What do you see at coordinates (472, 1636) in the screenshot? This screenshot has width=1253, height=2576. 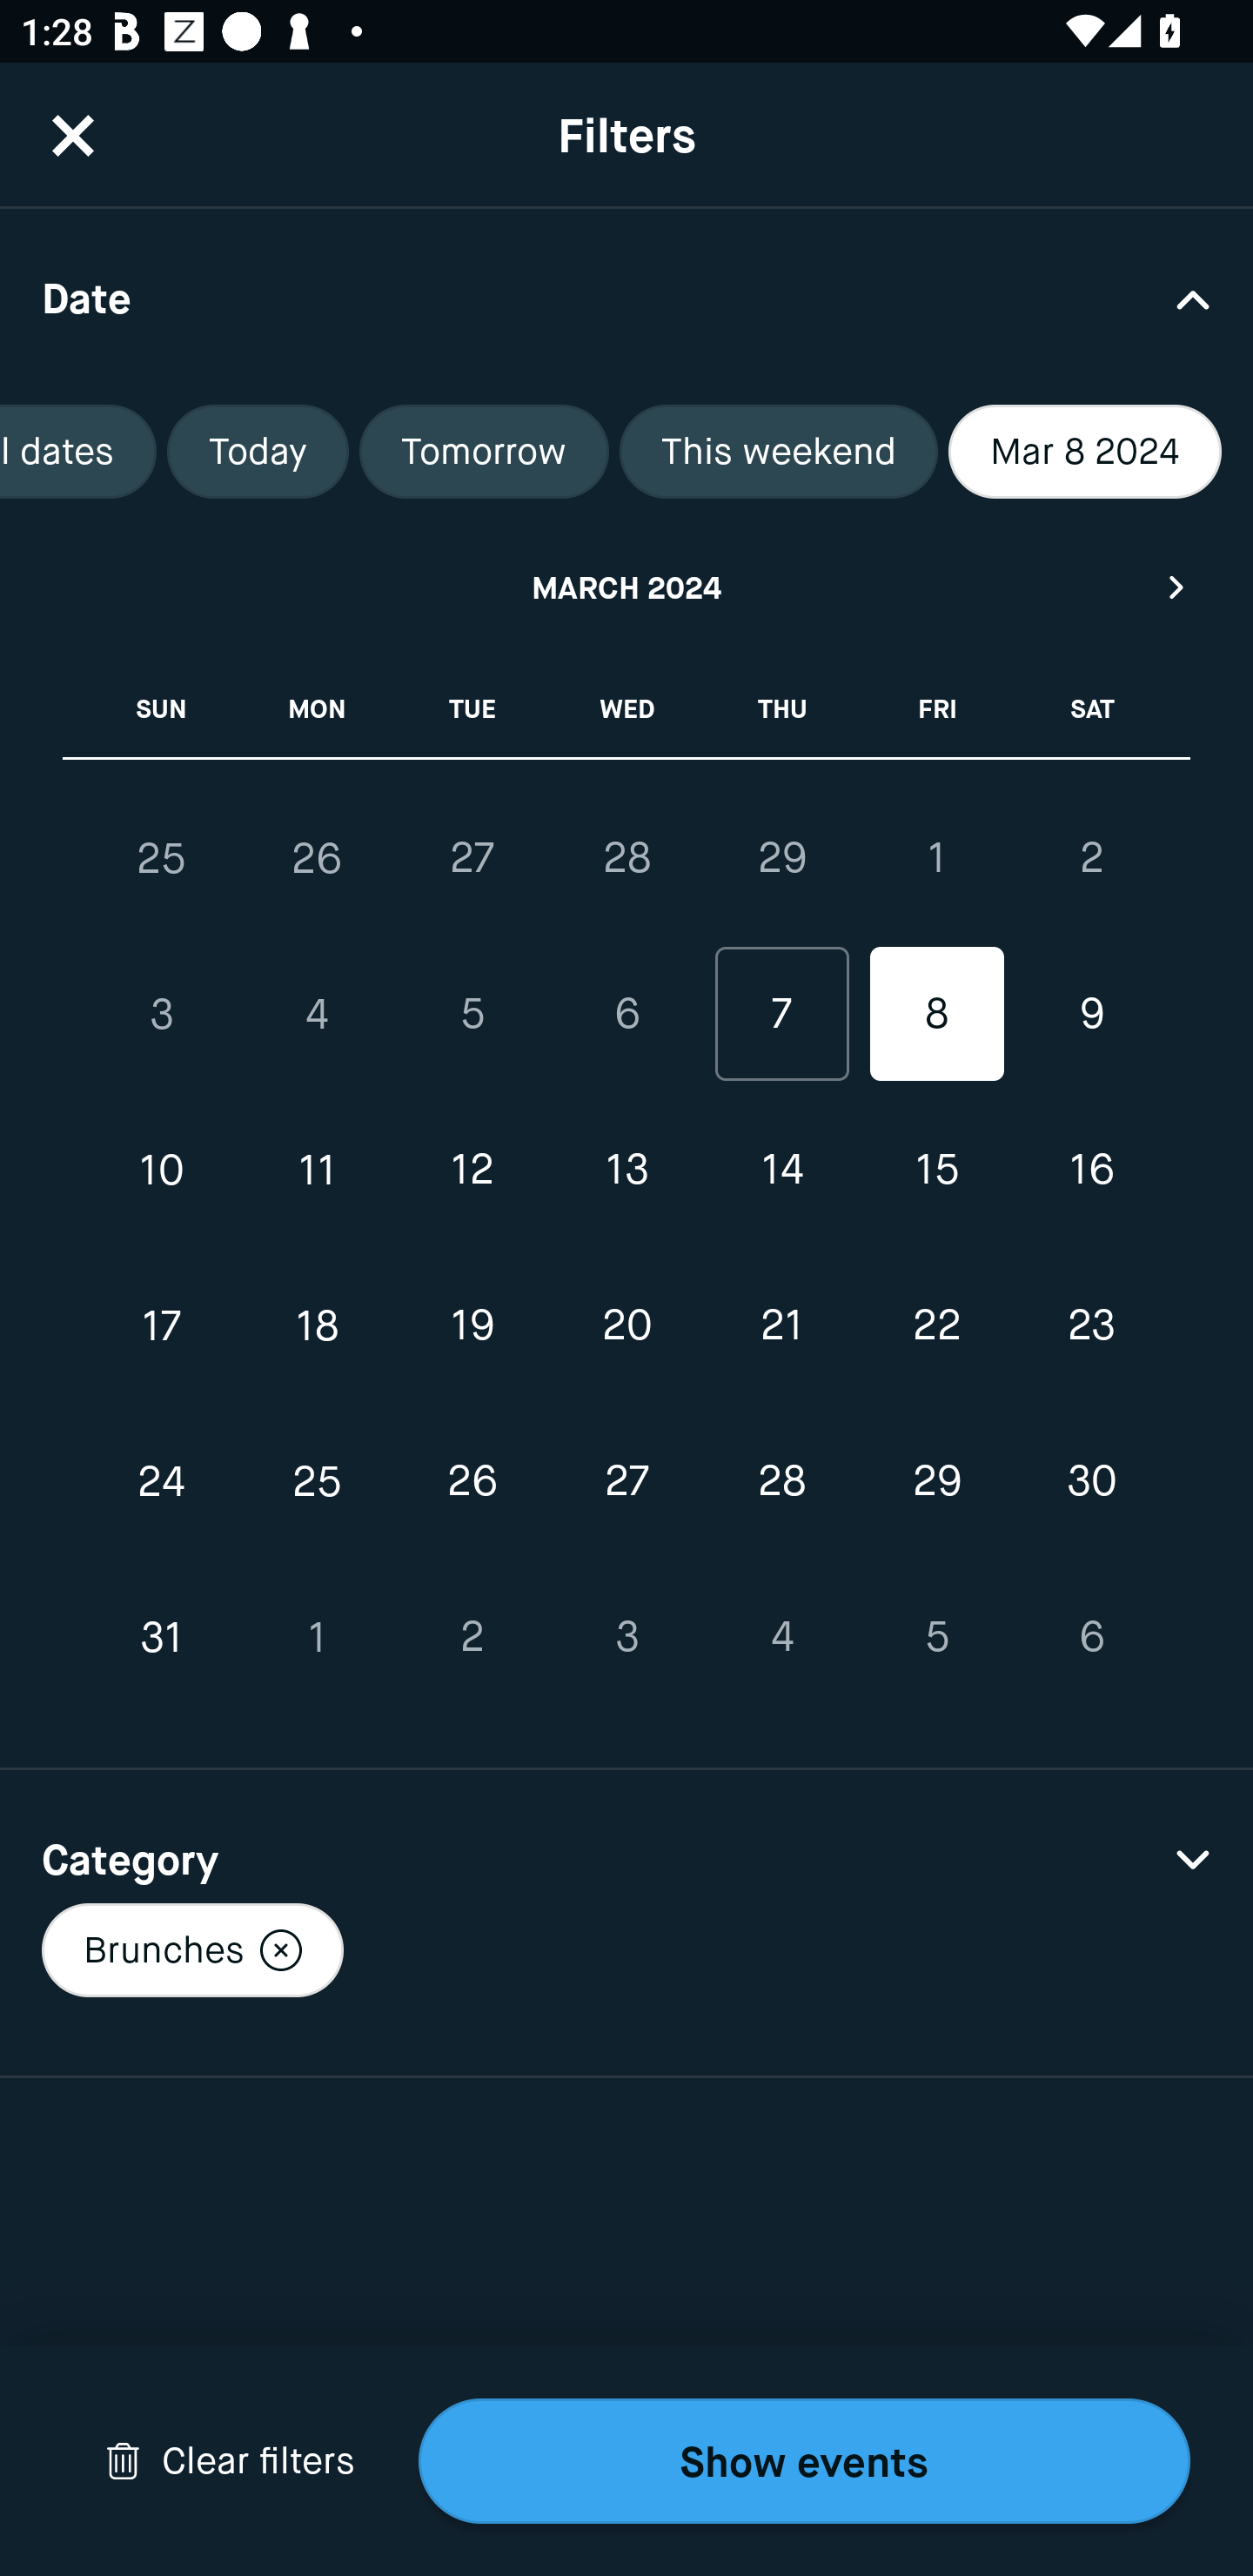 I see `2` at bounding box center [472, 1636].